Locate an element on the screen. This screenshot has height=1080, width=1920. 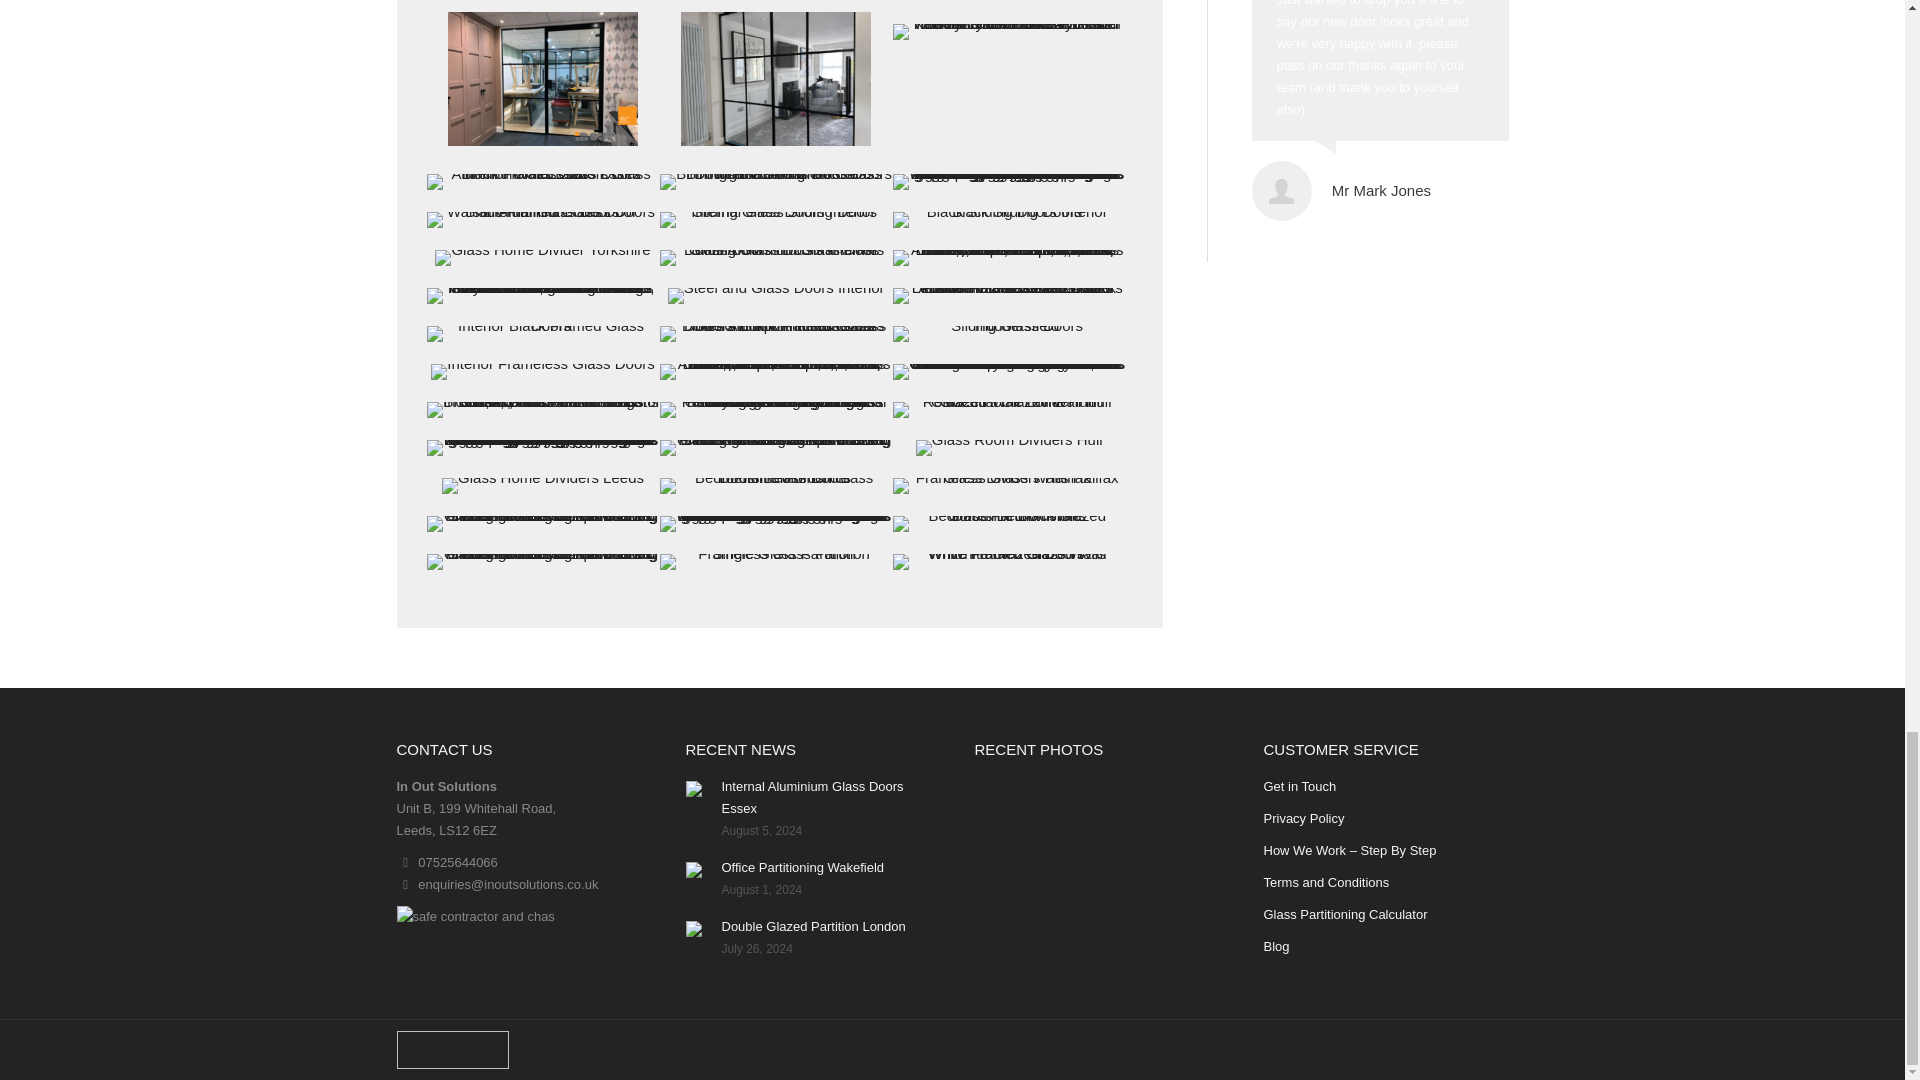
Internal Glass Doors Birmingham is located at coordinates (776, 182).